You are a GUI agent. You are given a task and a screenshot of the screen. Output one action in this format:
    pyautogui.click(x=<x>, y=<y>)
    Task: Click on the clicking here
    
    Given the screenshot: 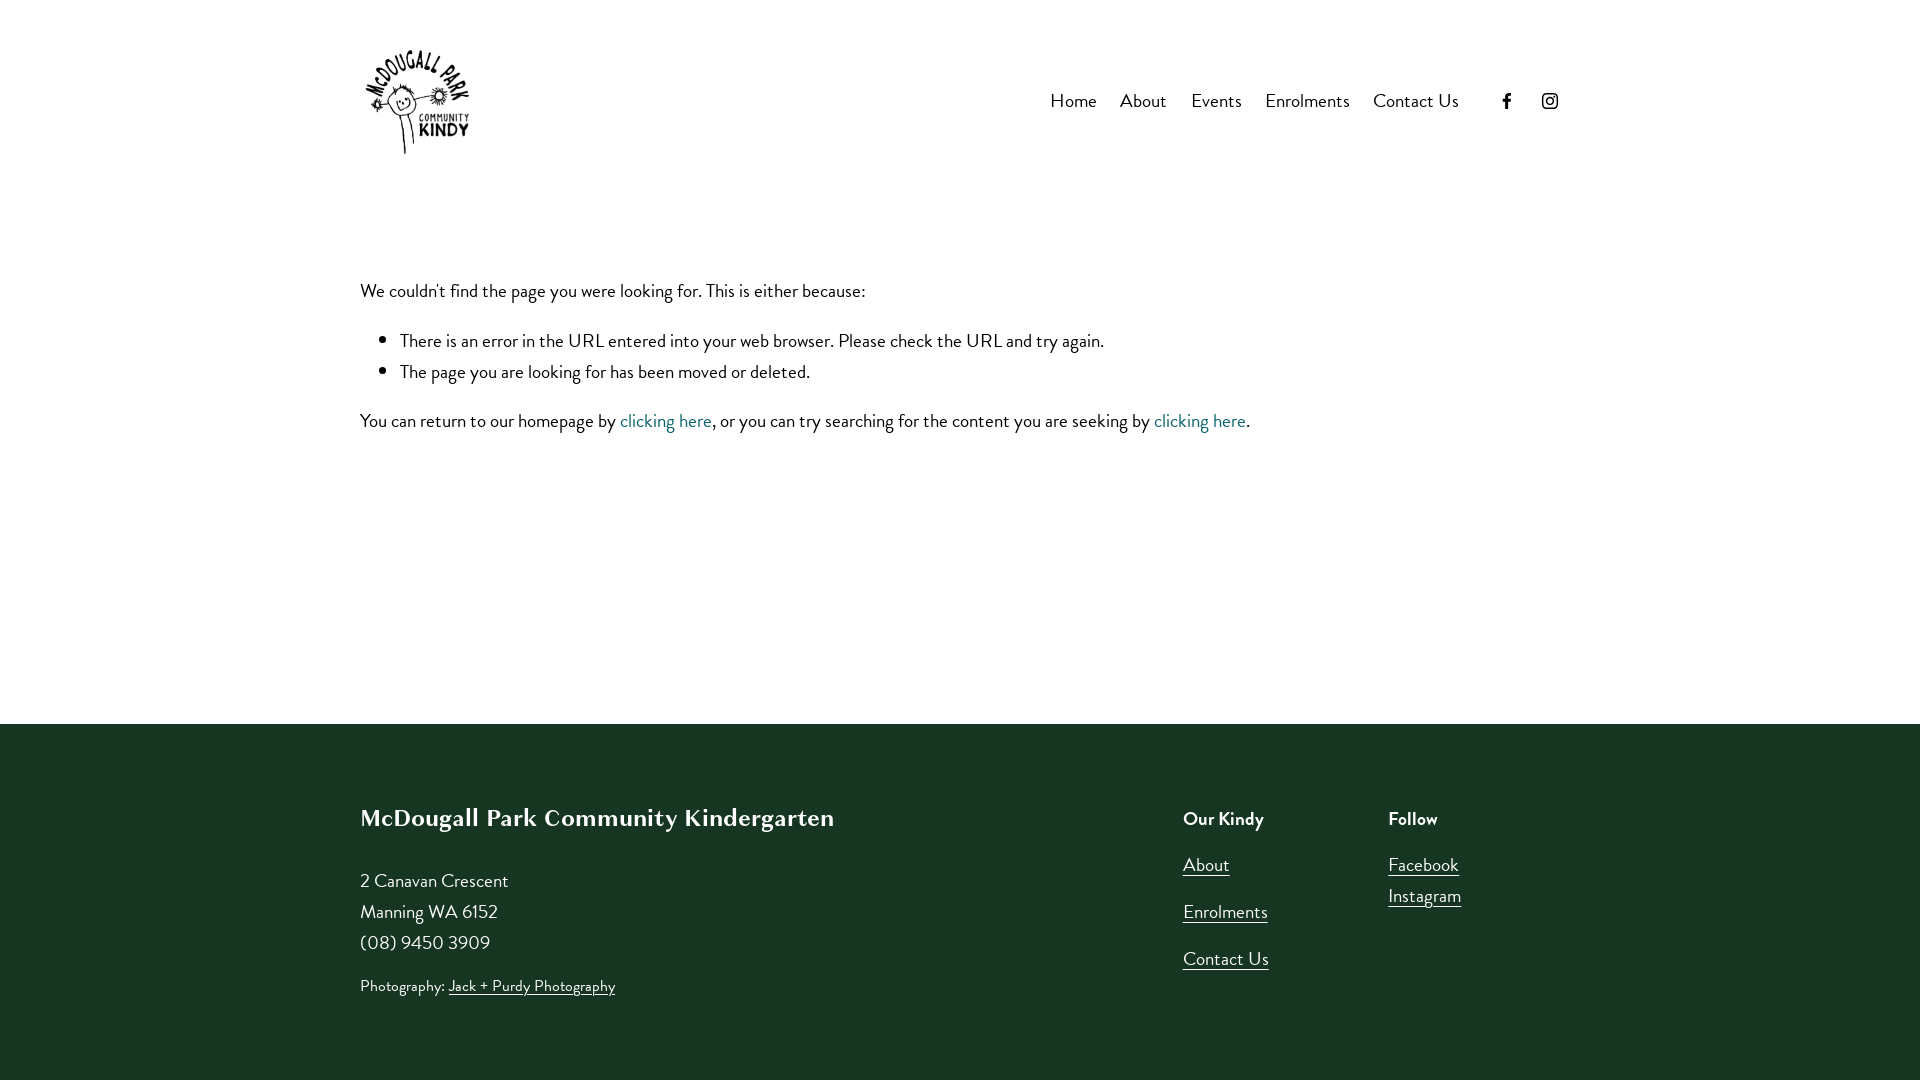 What is the action you would take?
    pyautogui.click(x=666, y=420)
    